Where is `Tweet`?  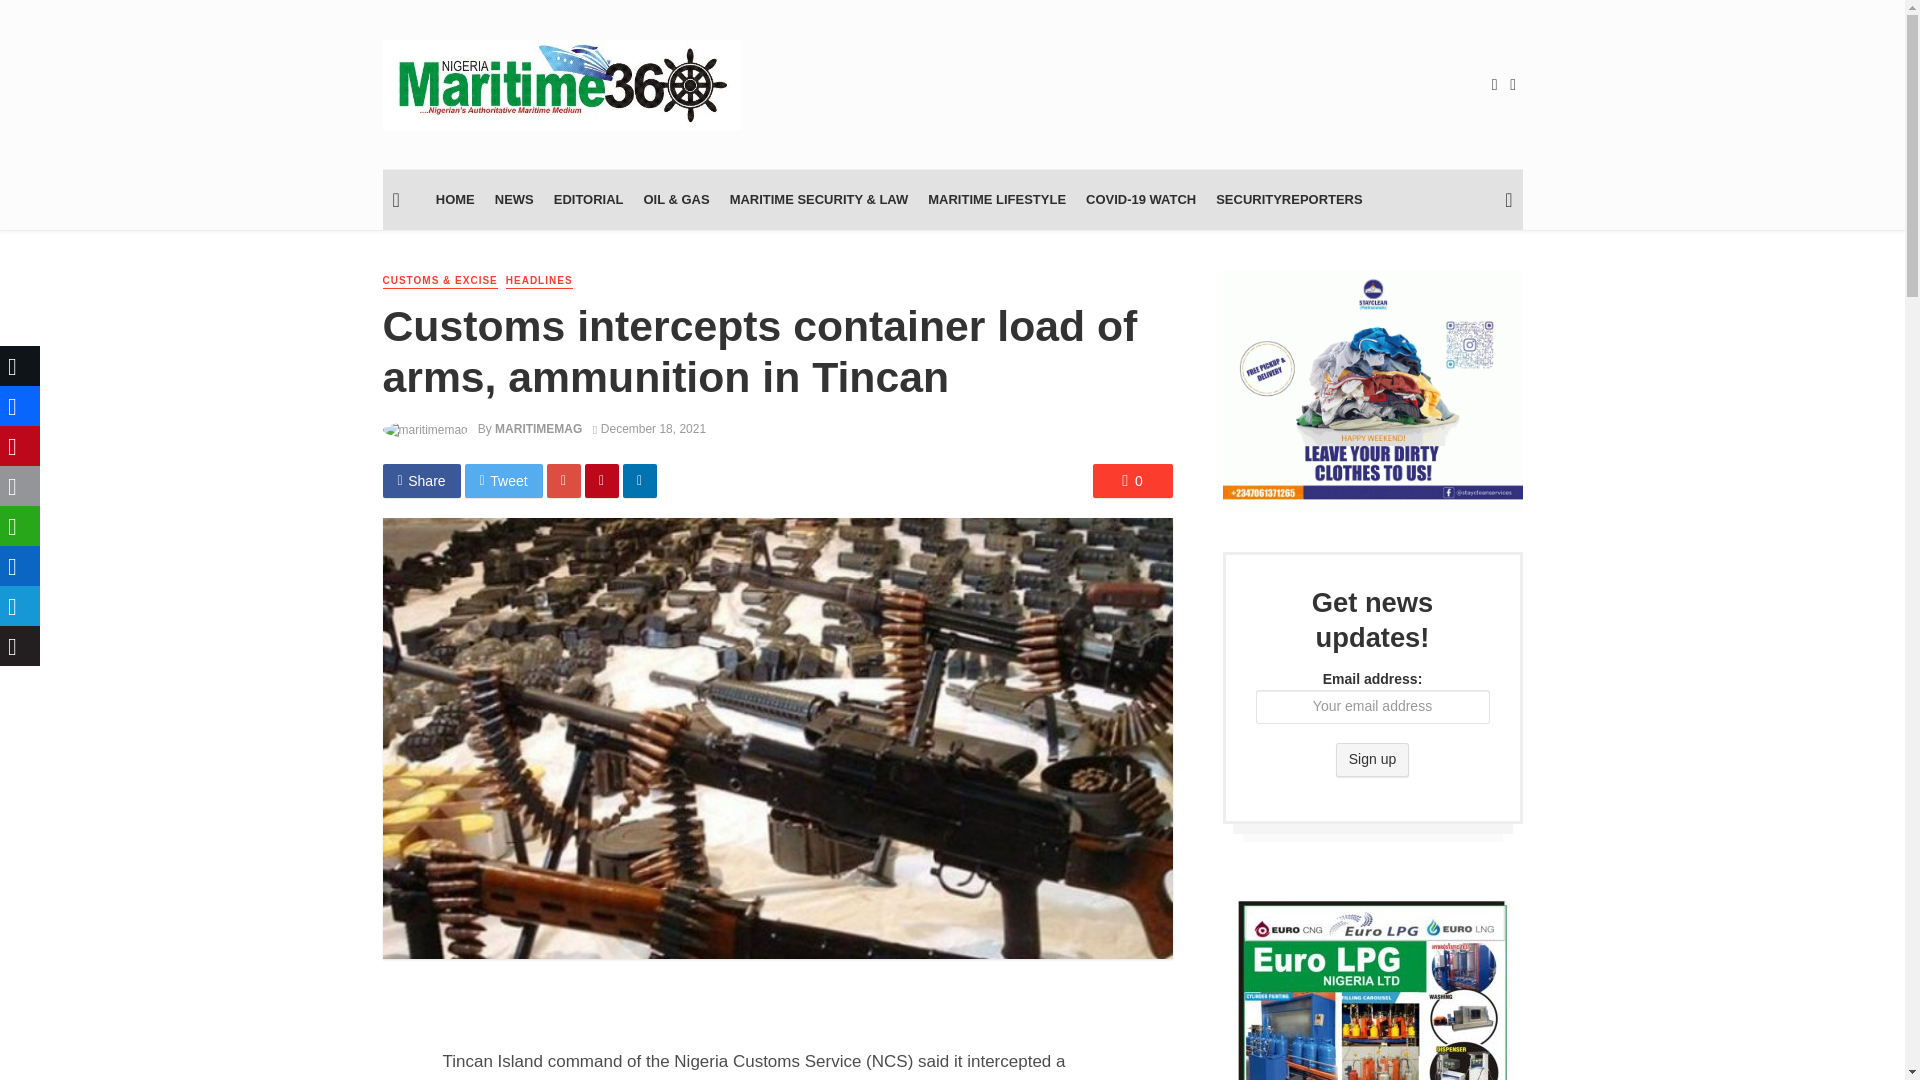
Tweet is located at coordinates (504, 480).